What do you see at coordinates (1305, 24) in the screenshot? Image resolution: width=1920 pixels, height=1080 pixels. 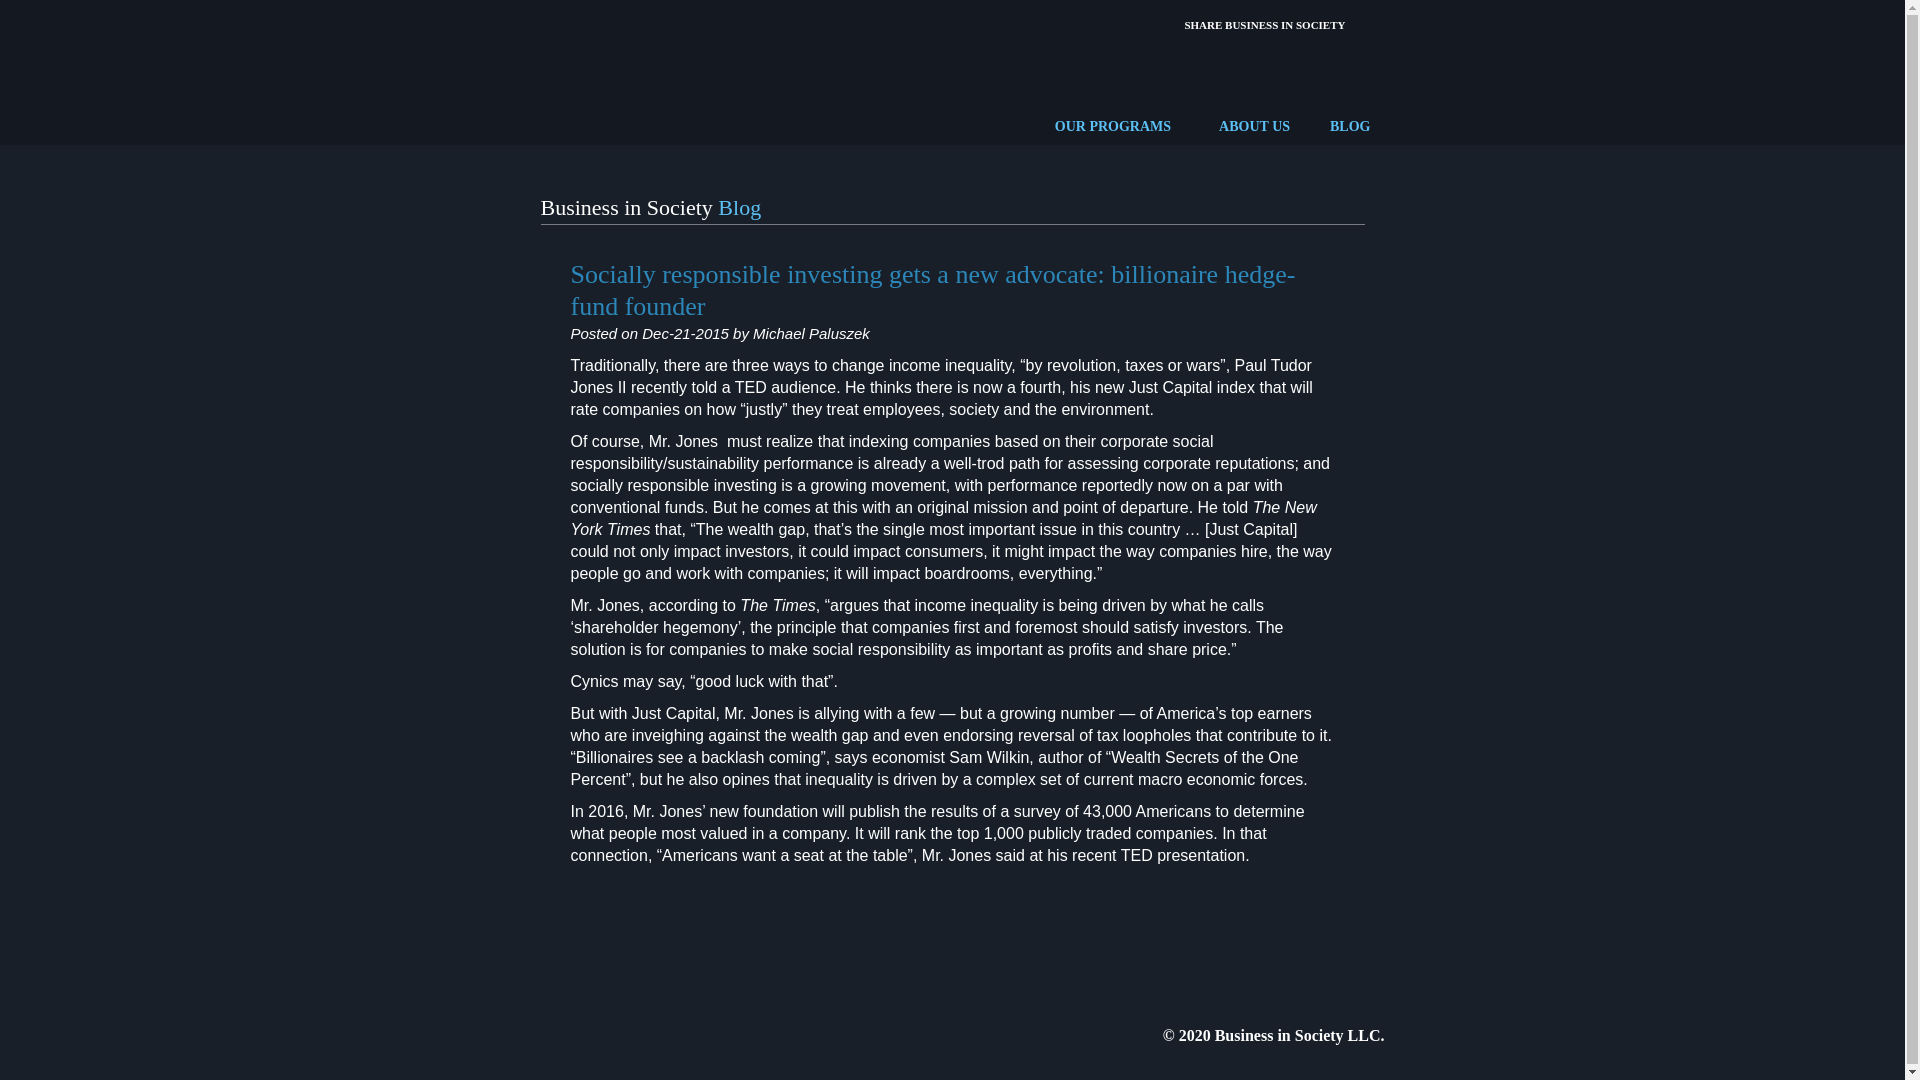 I see `Share On Twitter` at bounding box center [1305, 24].